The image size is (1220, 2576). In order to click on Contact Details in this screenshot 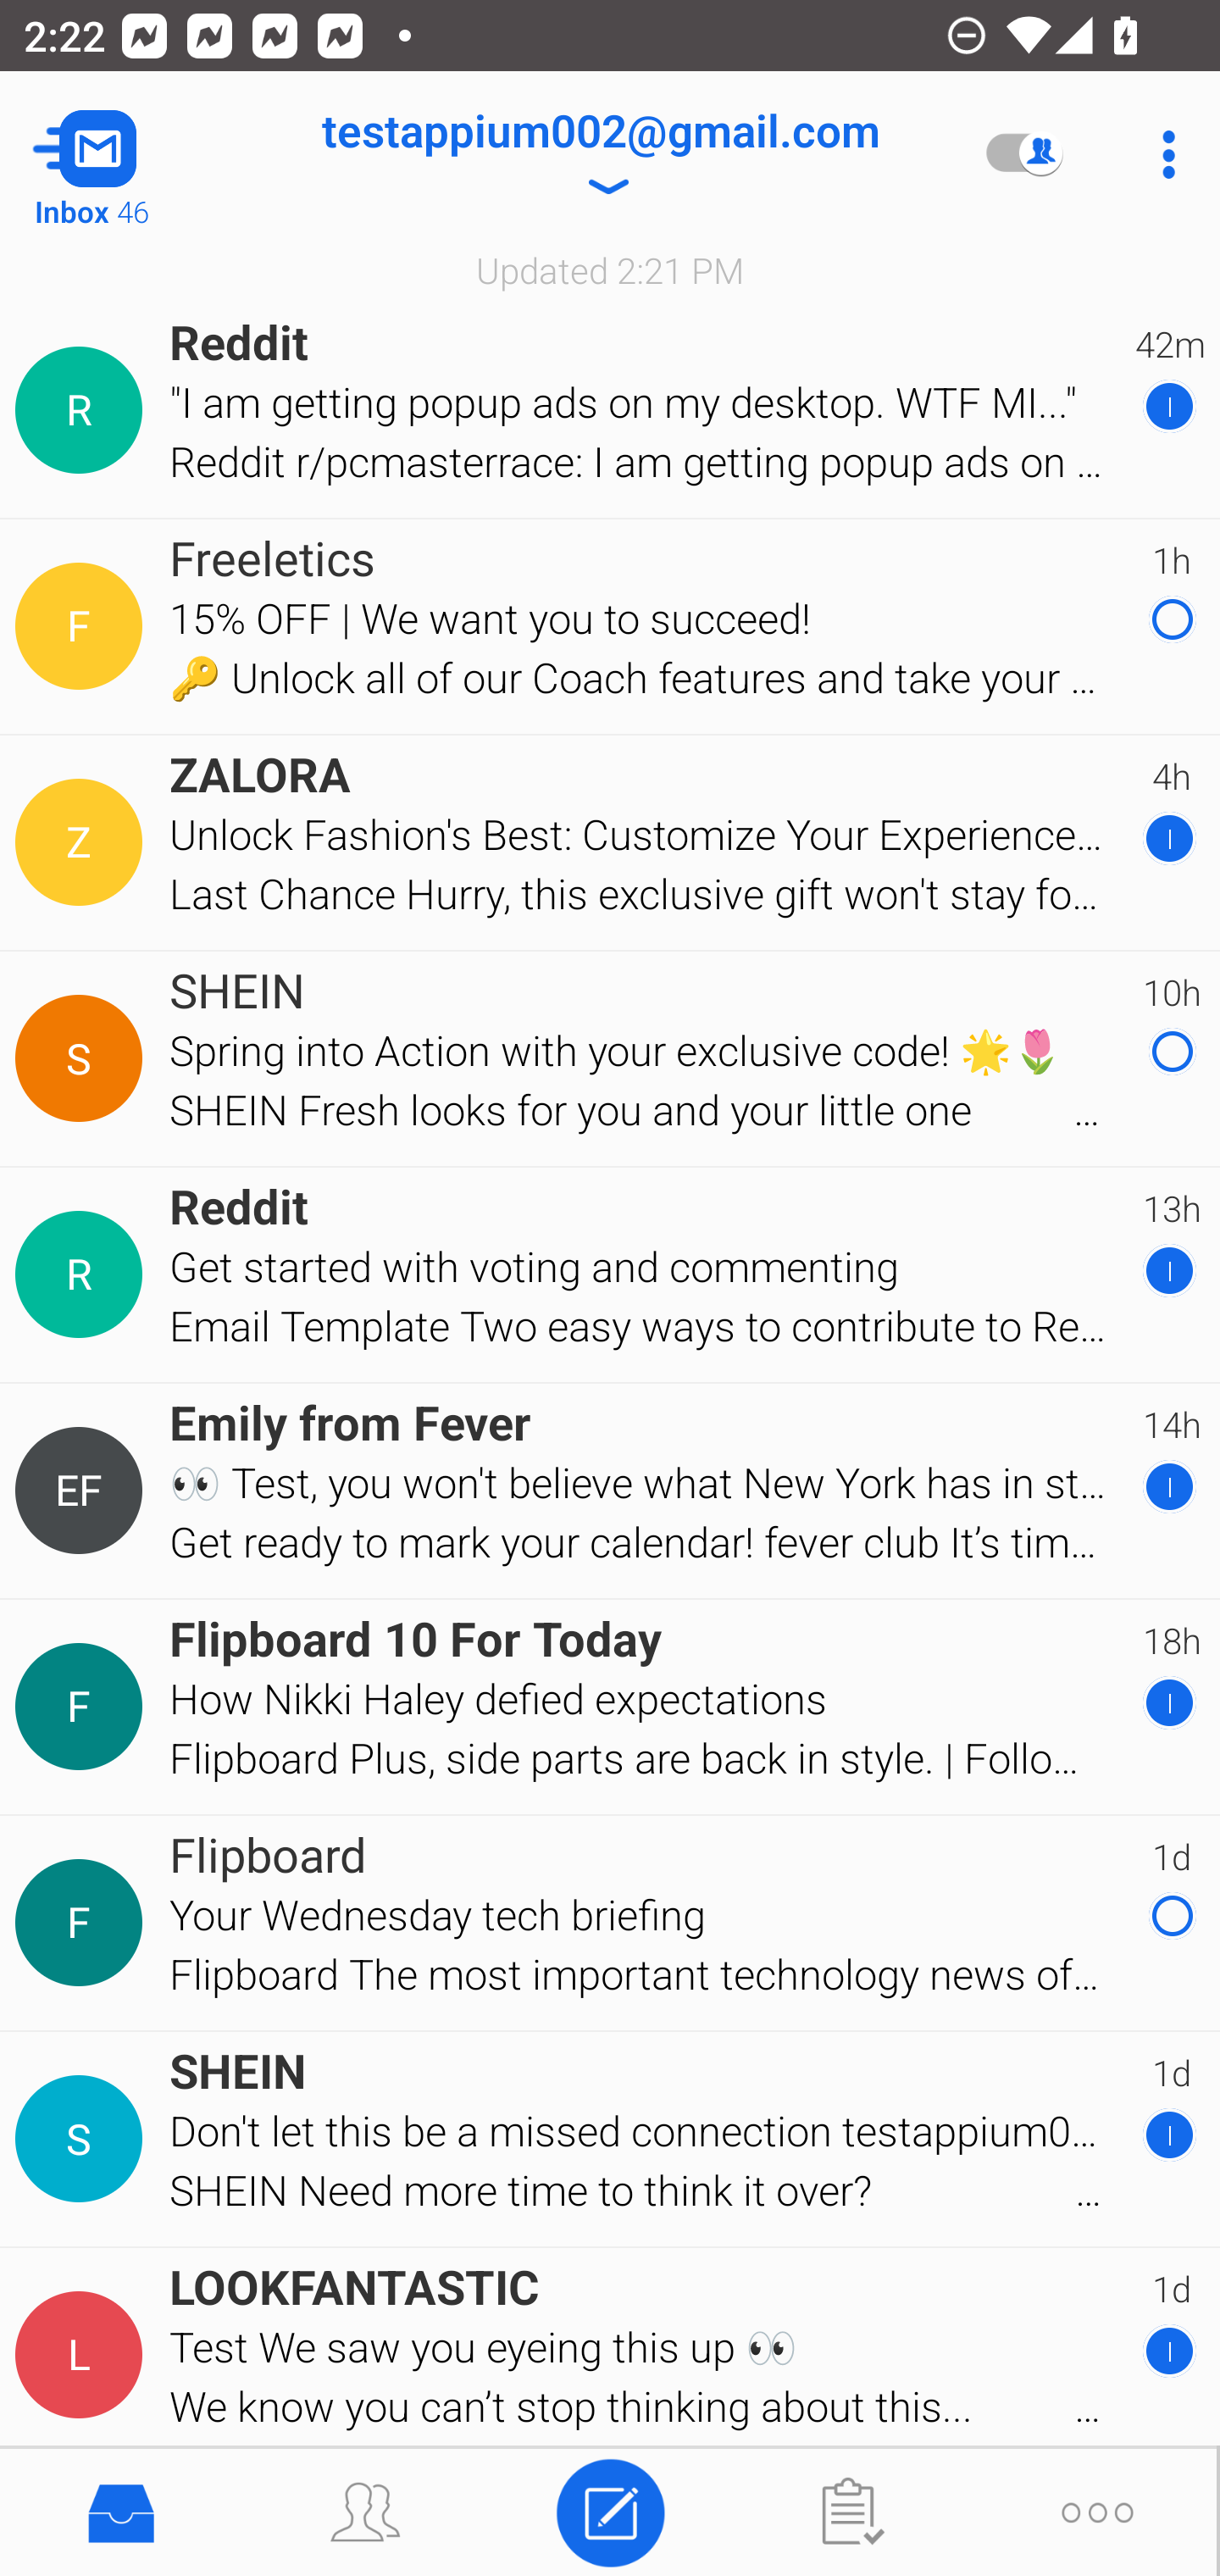, I will do `click(83, 1058)`.